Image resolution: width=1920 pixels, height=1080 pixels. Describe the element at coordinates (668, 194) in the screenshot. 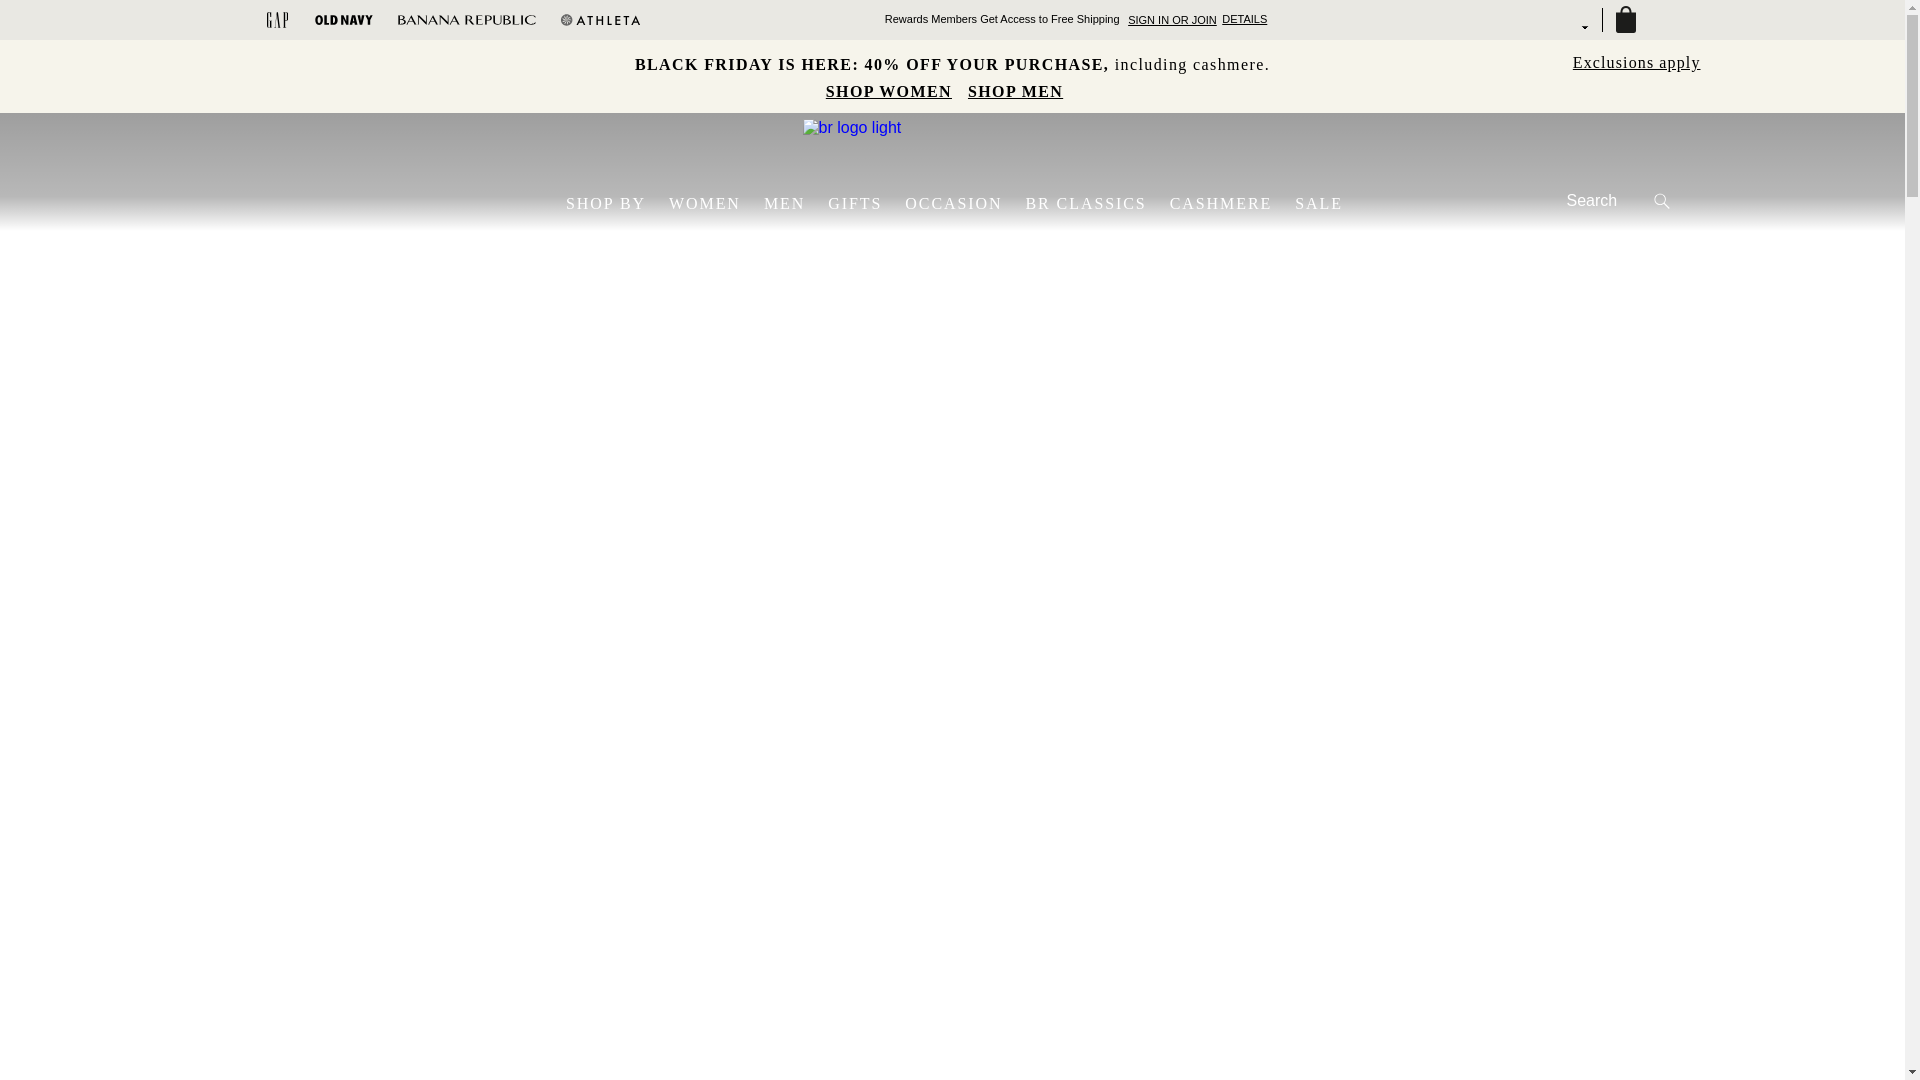

I see `Women` at that location.